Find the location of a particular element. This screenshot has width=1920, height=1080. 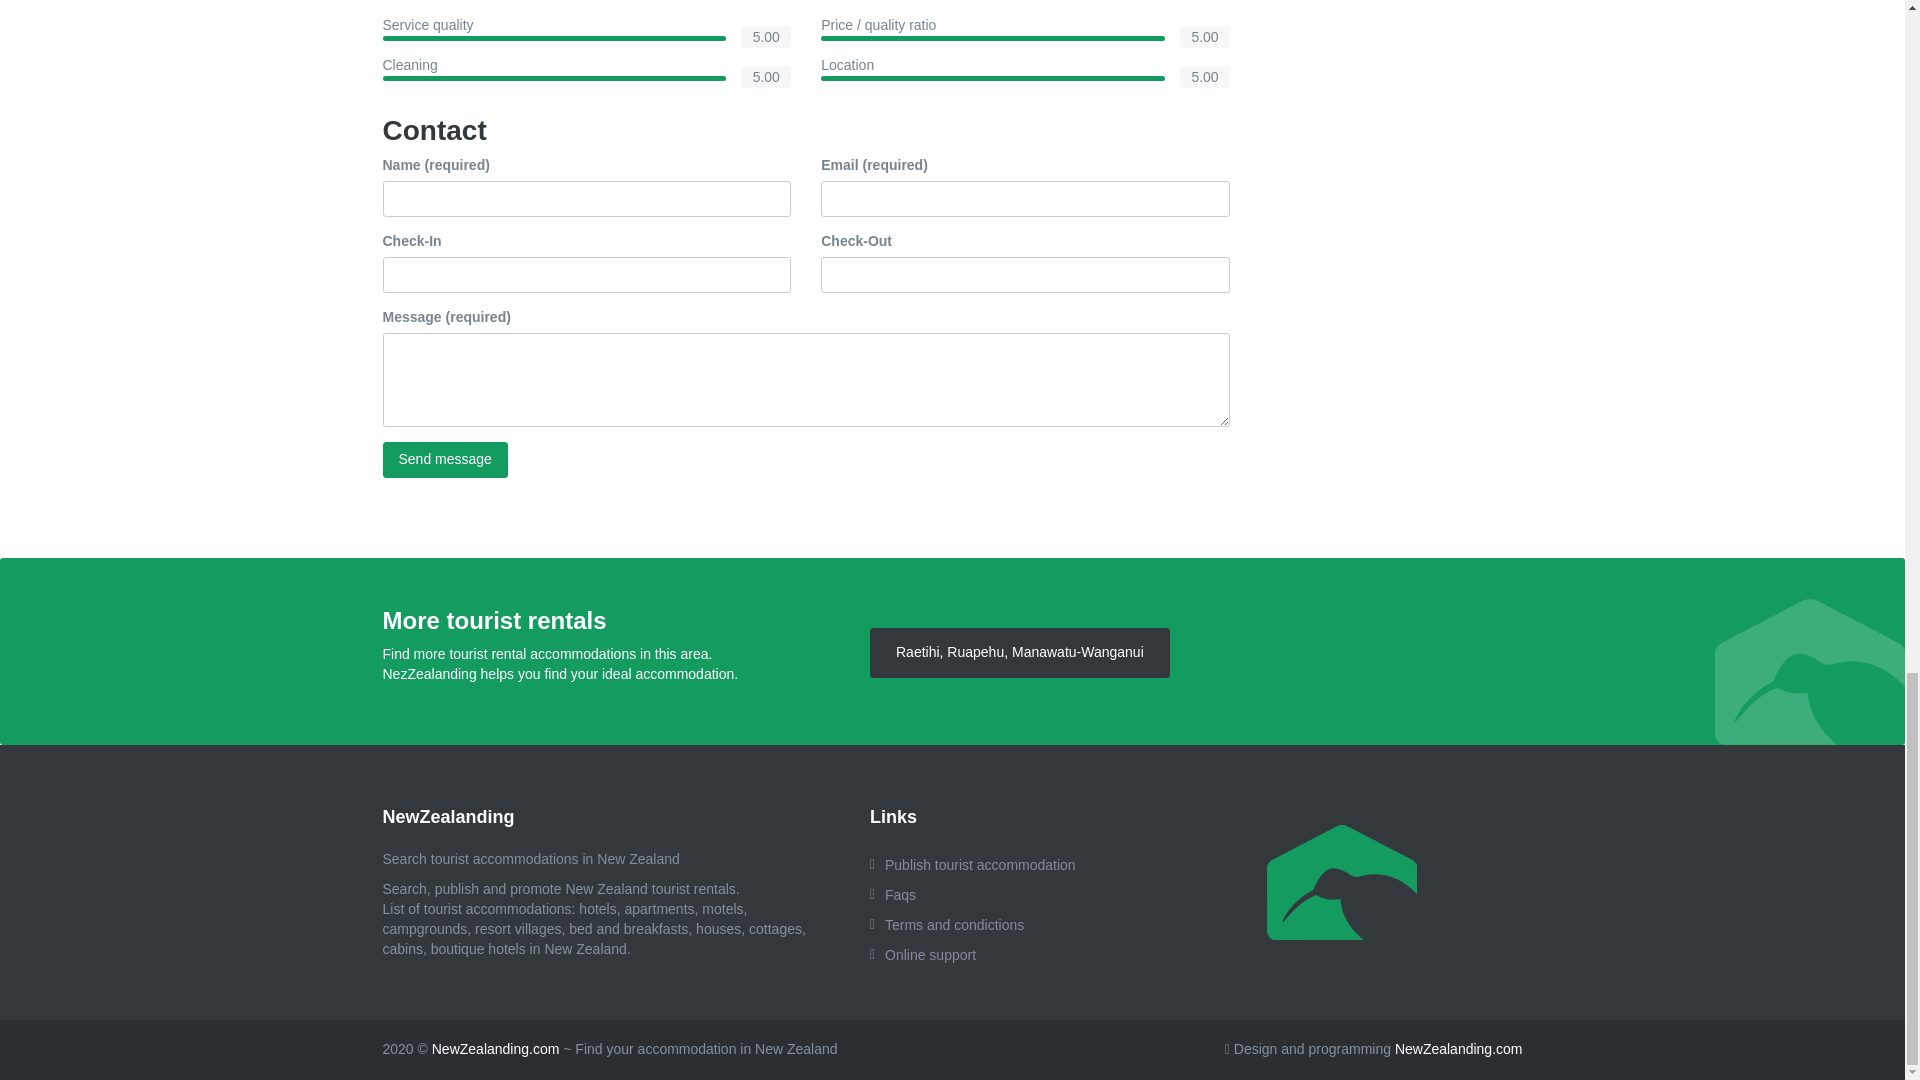

Terms and condictions is located at coordinates (1000, 924).